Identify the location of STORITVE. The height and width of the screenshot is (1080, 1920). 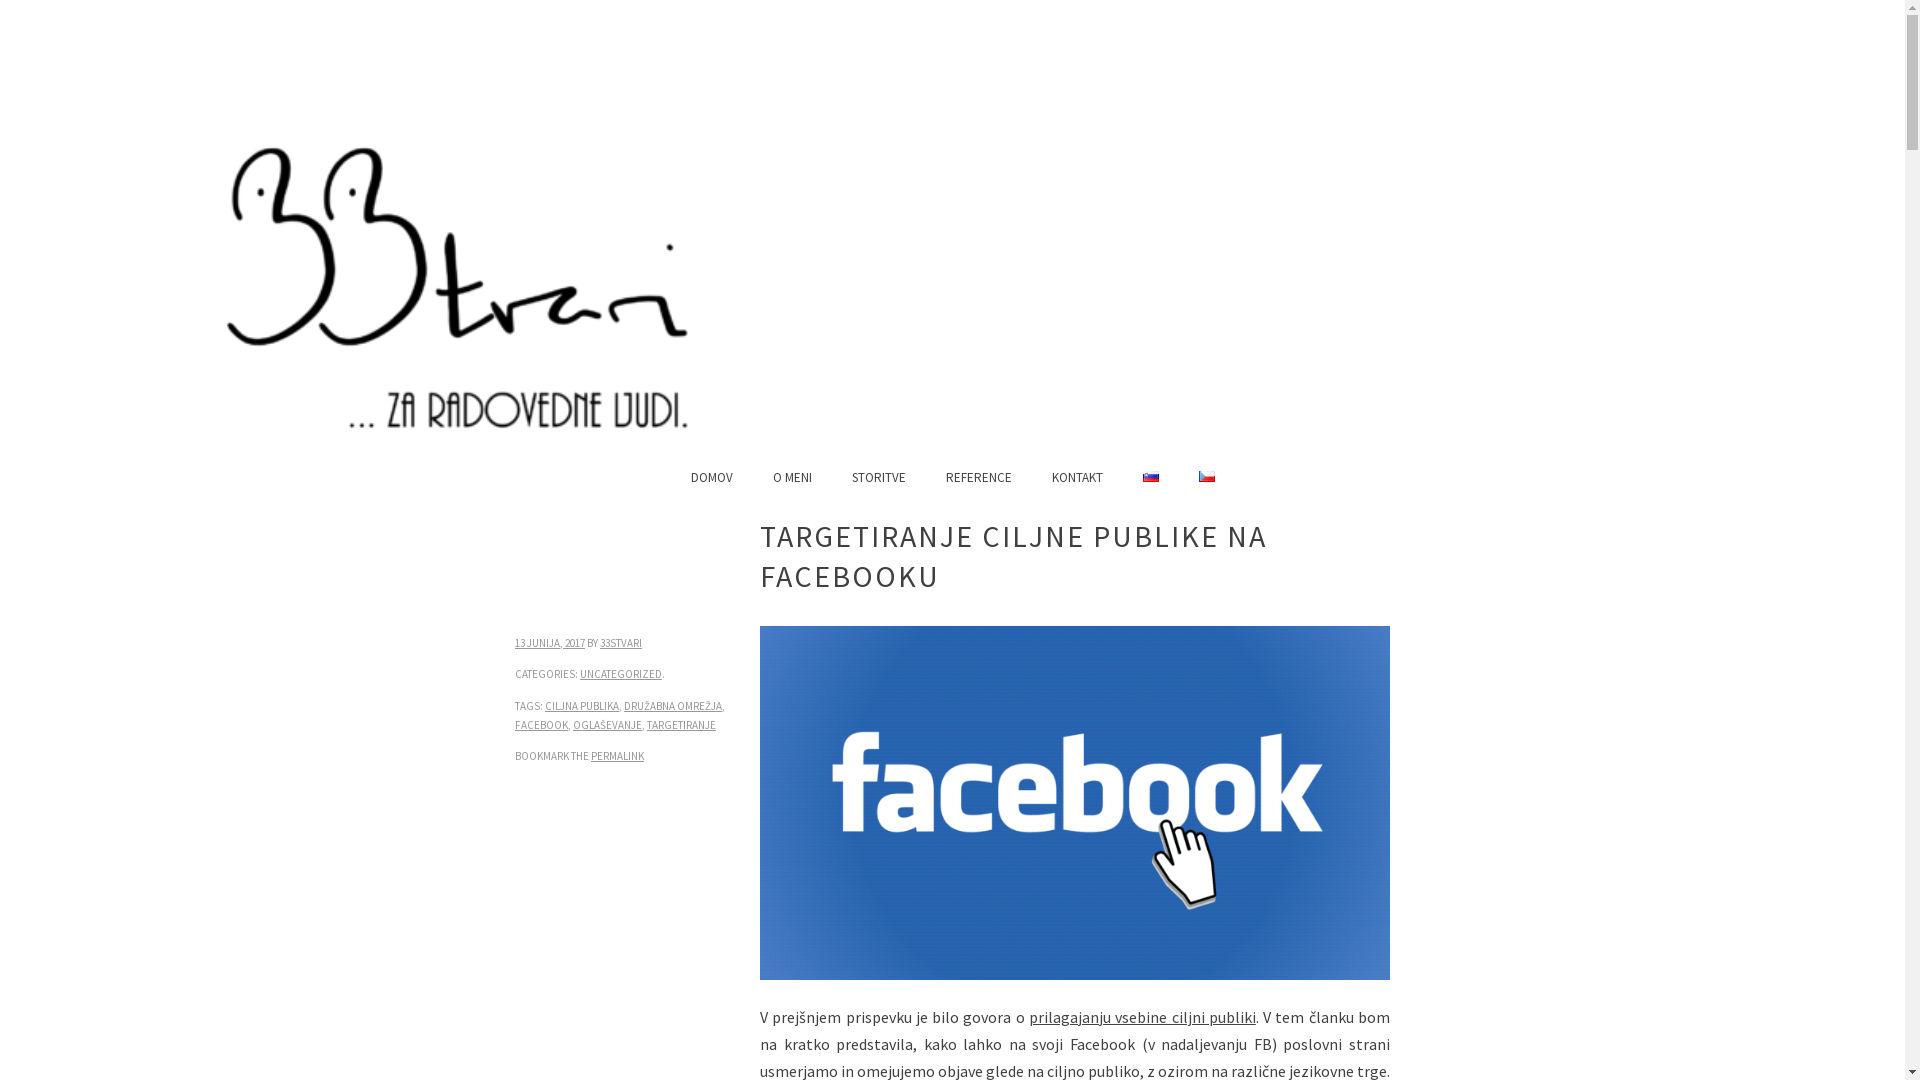
(879, 476).